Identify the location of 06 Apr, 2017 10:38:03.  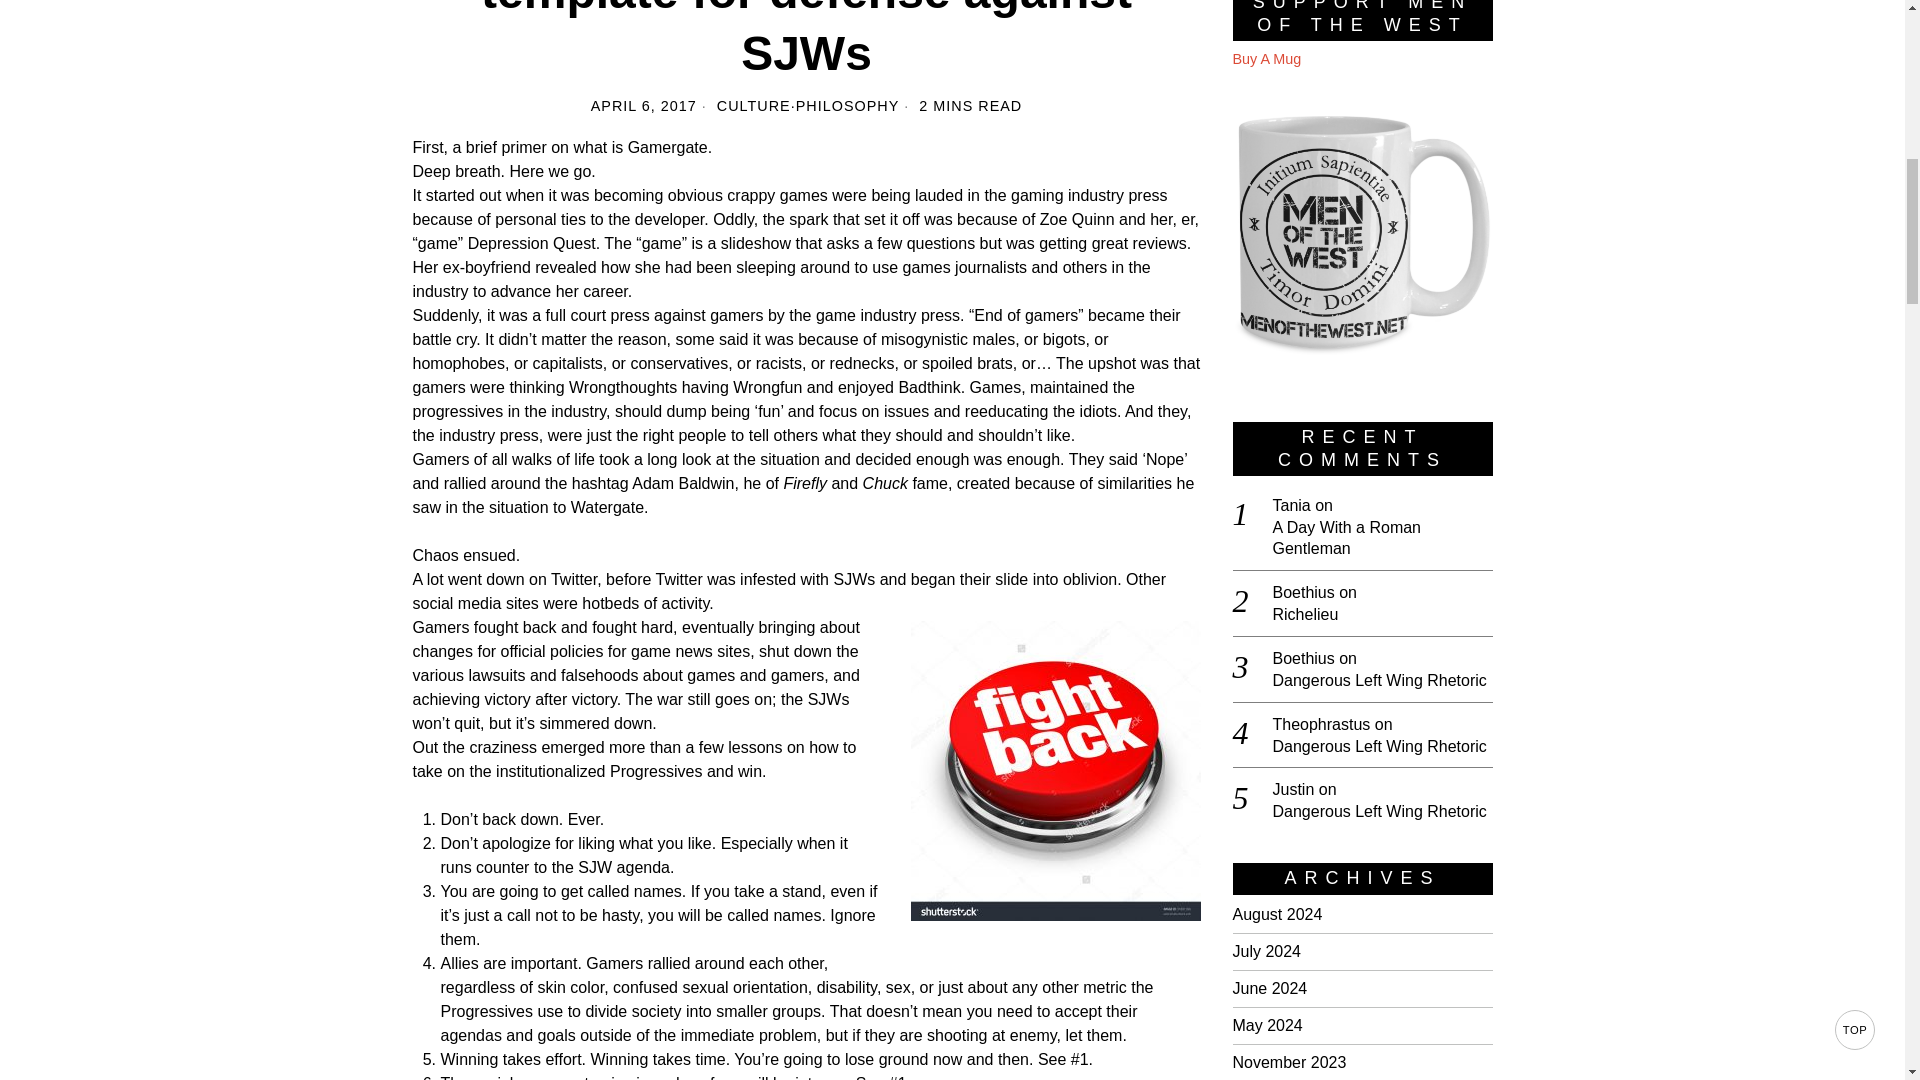
(644, 106).